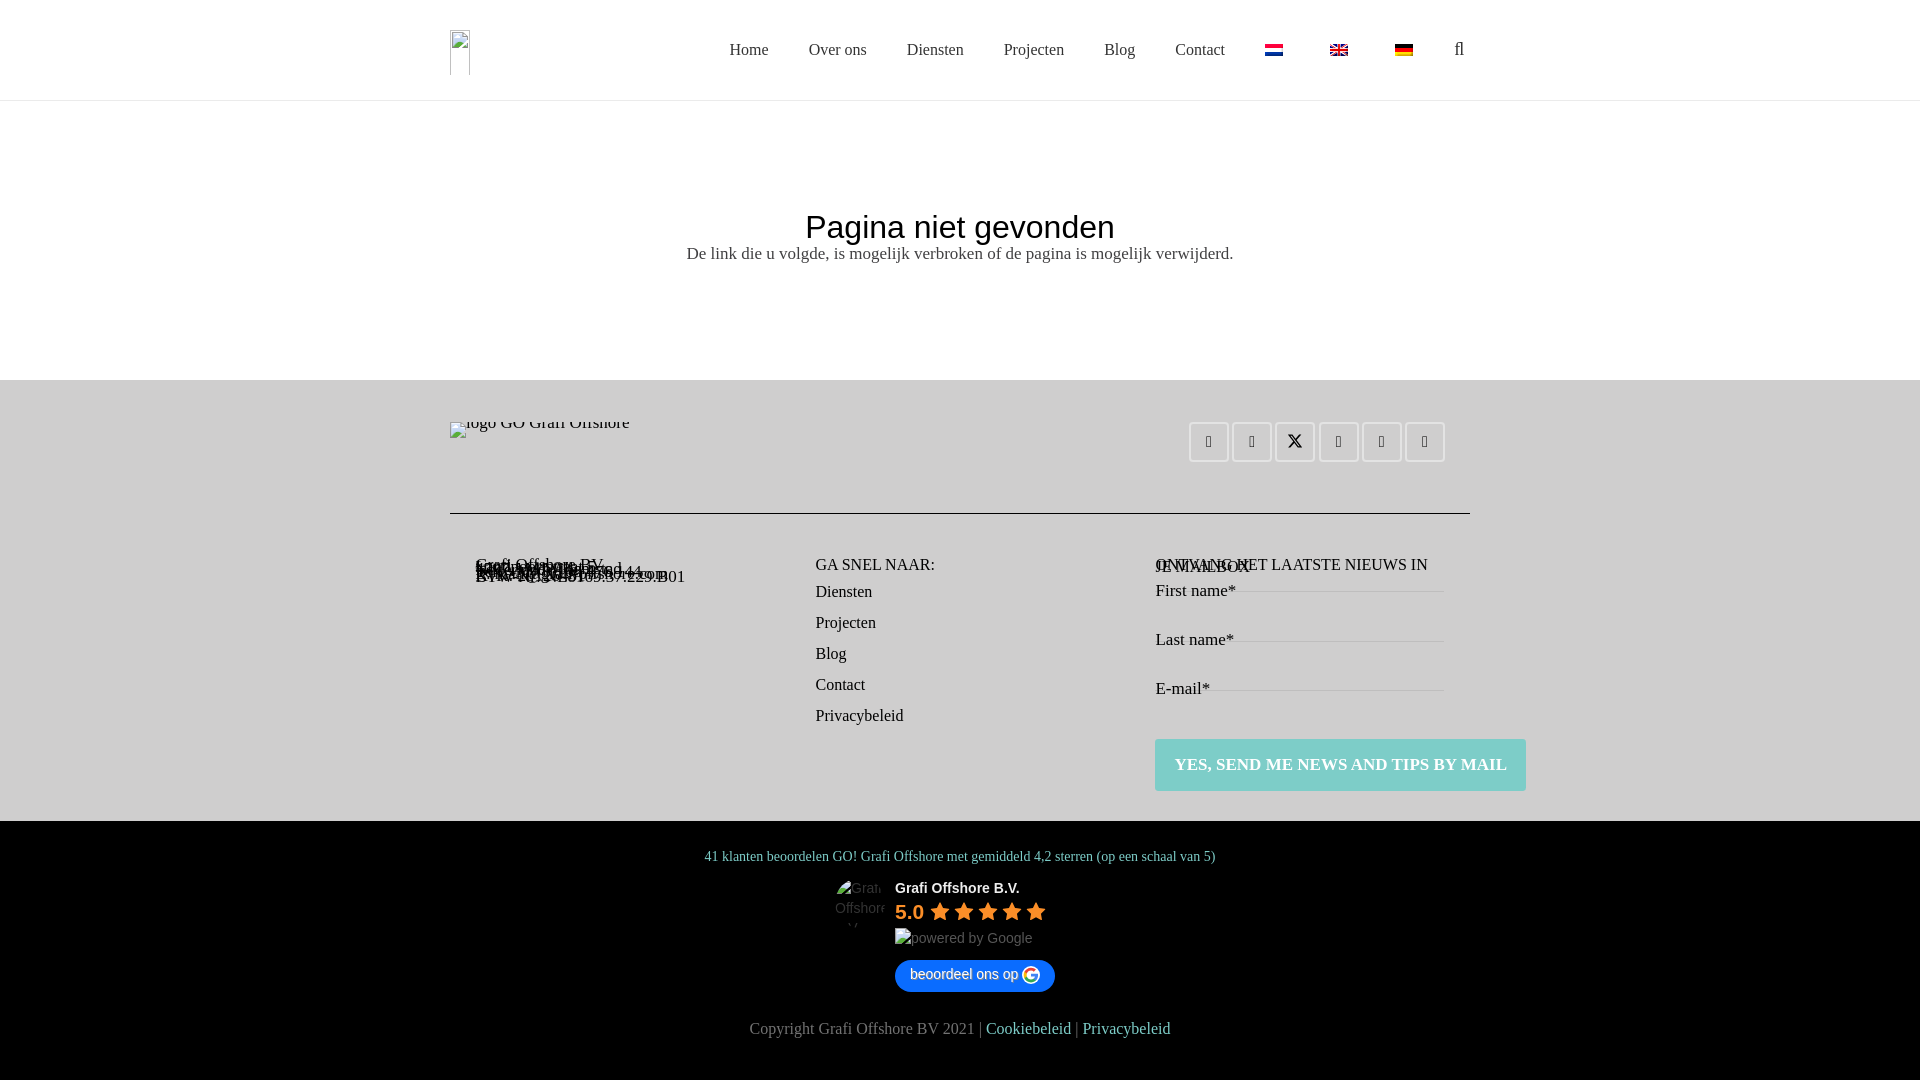 This screenshot has width=1920, height=1080. I want to click on Google, so click(1339, 442).